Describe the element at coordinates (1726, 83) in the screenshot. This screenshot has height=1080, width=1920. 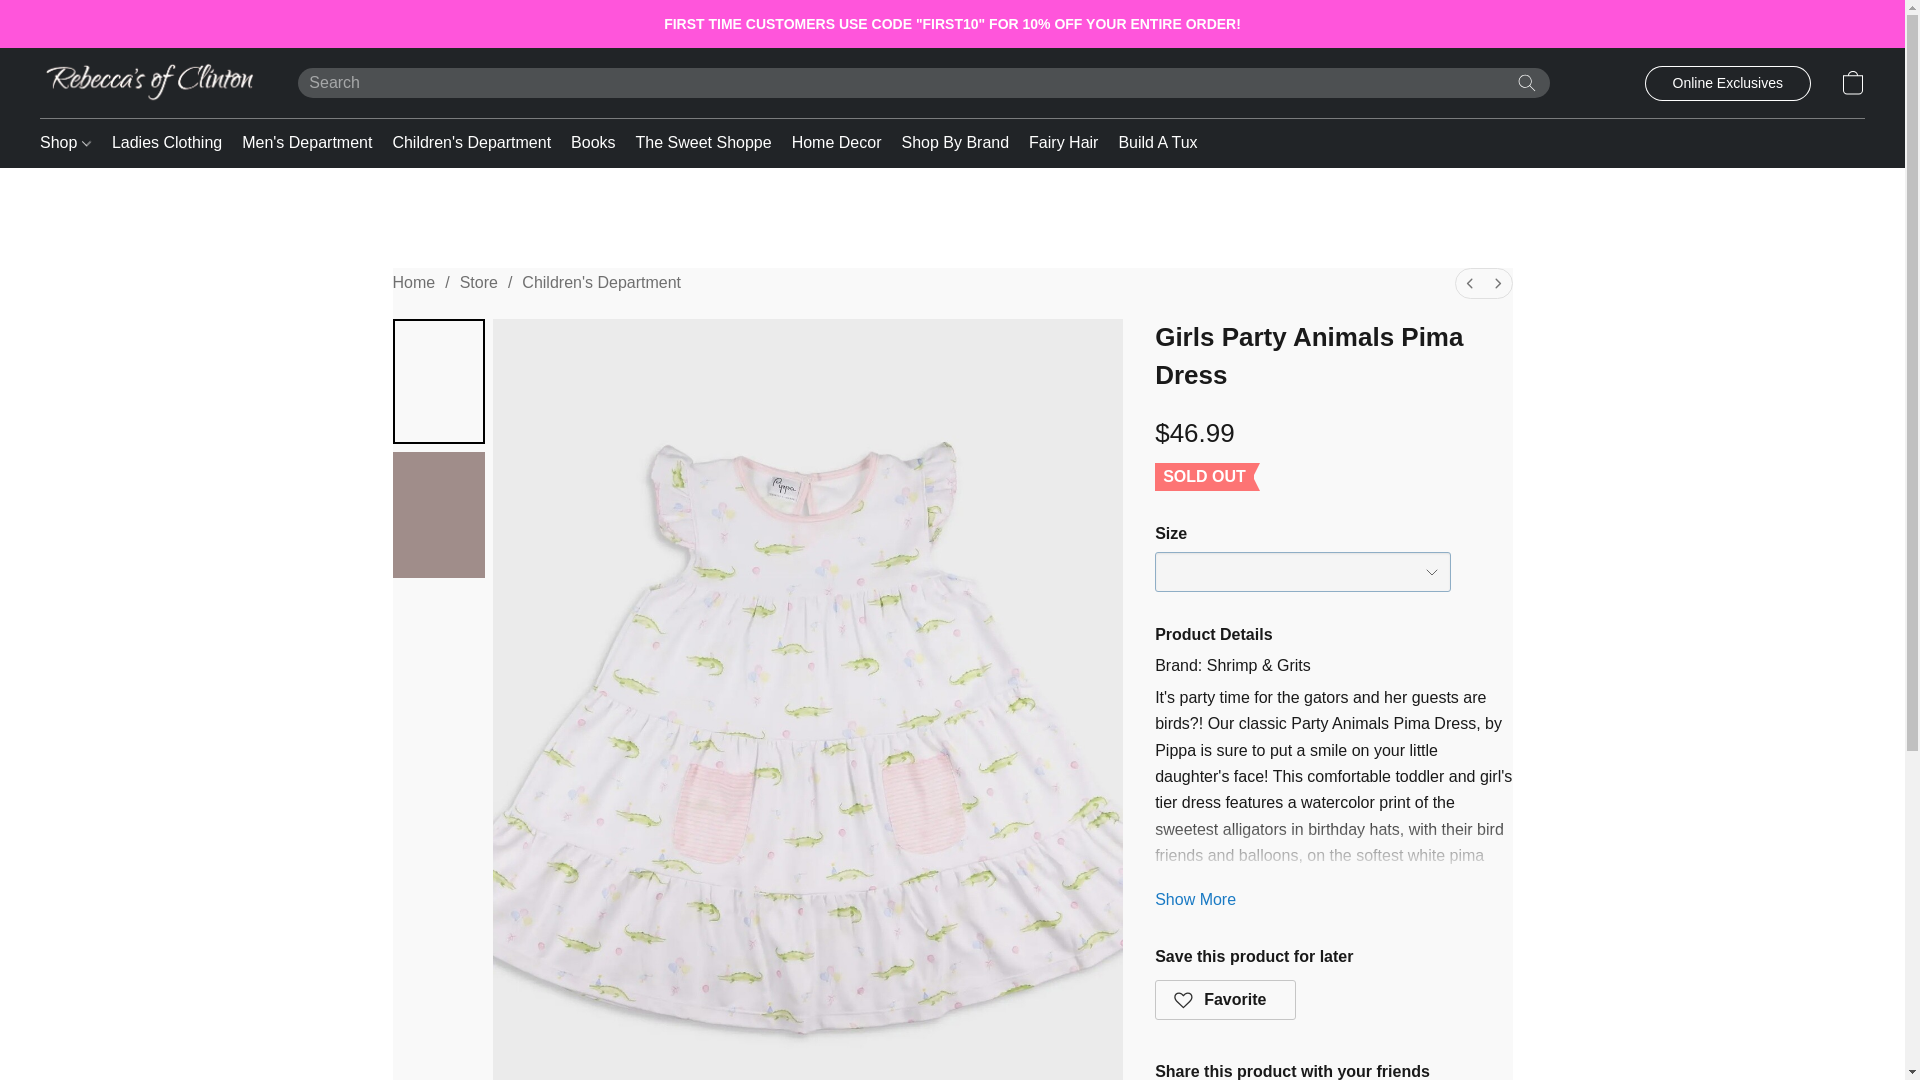
I see `Online Exclusives` at that location.